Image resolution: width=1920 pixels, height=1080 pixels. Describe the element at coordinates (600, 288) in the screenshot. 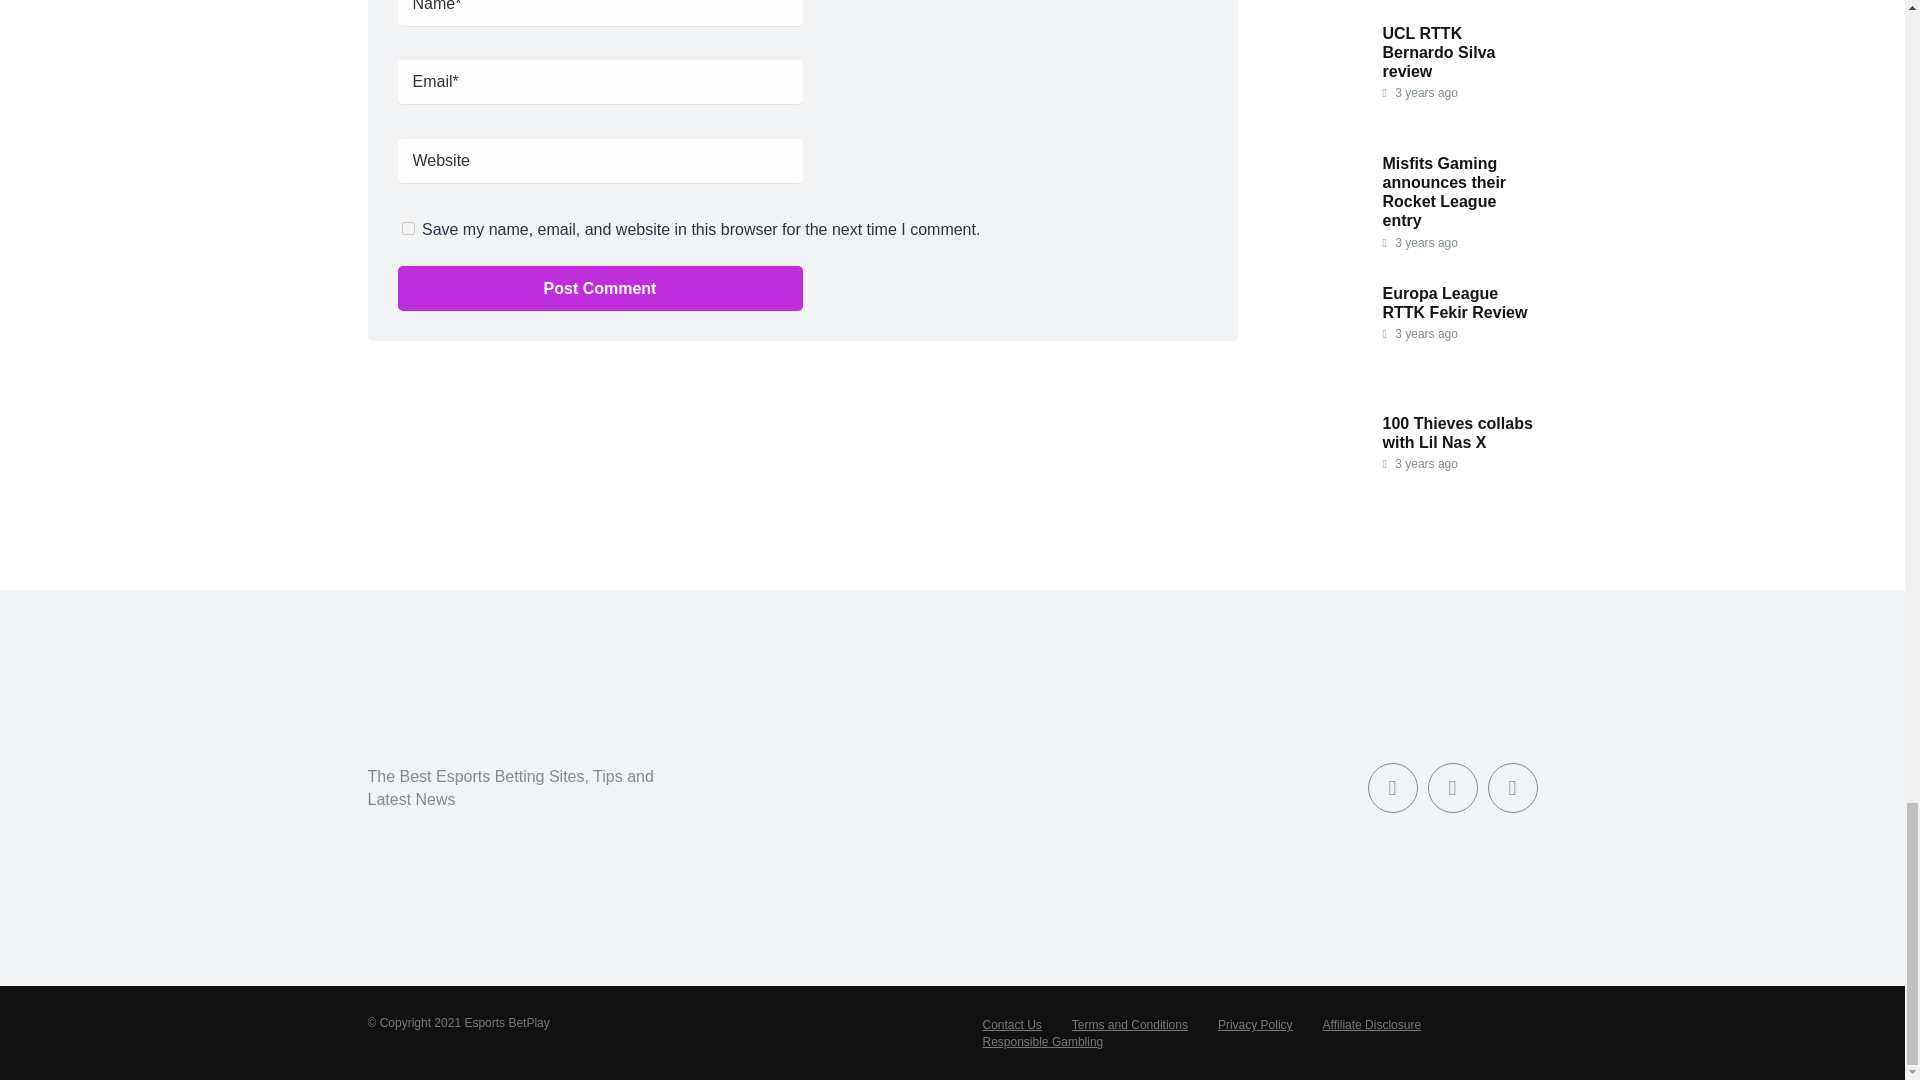

I see `Post Comment` at that location.